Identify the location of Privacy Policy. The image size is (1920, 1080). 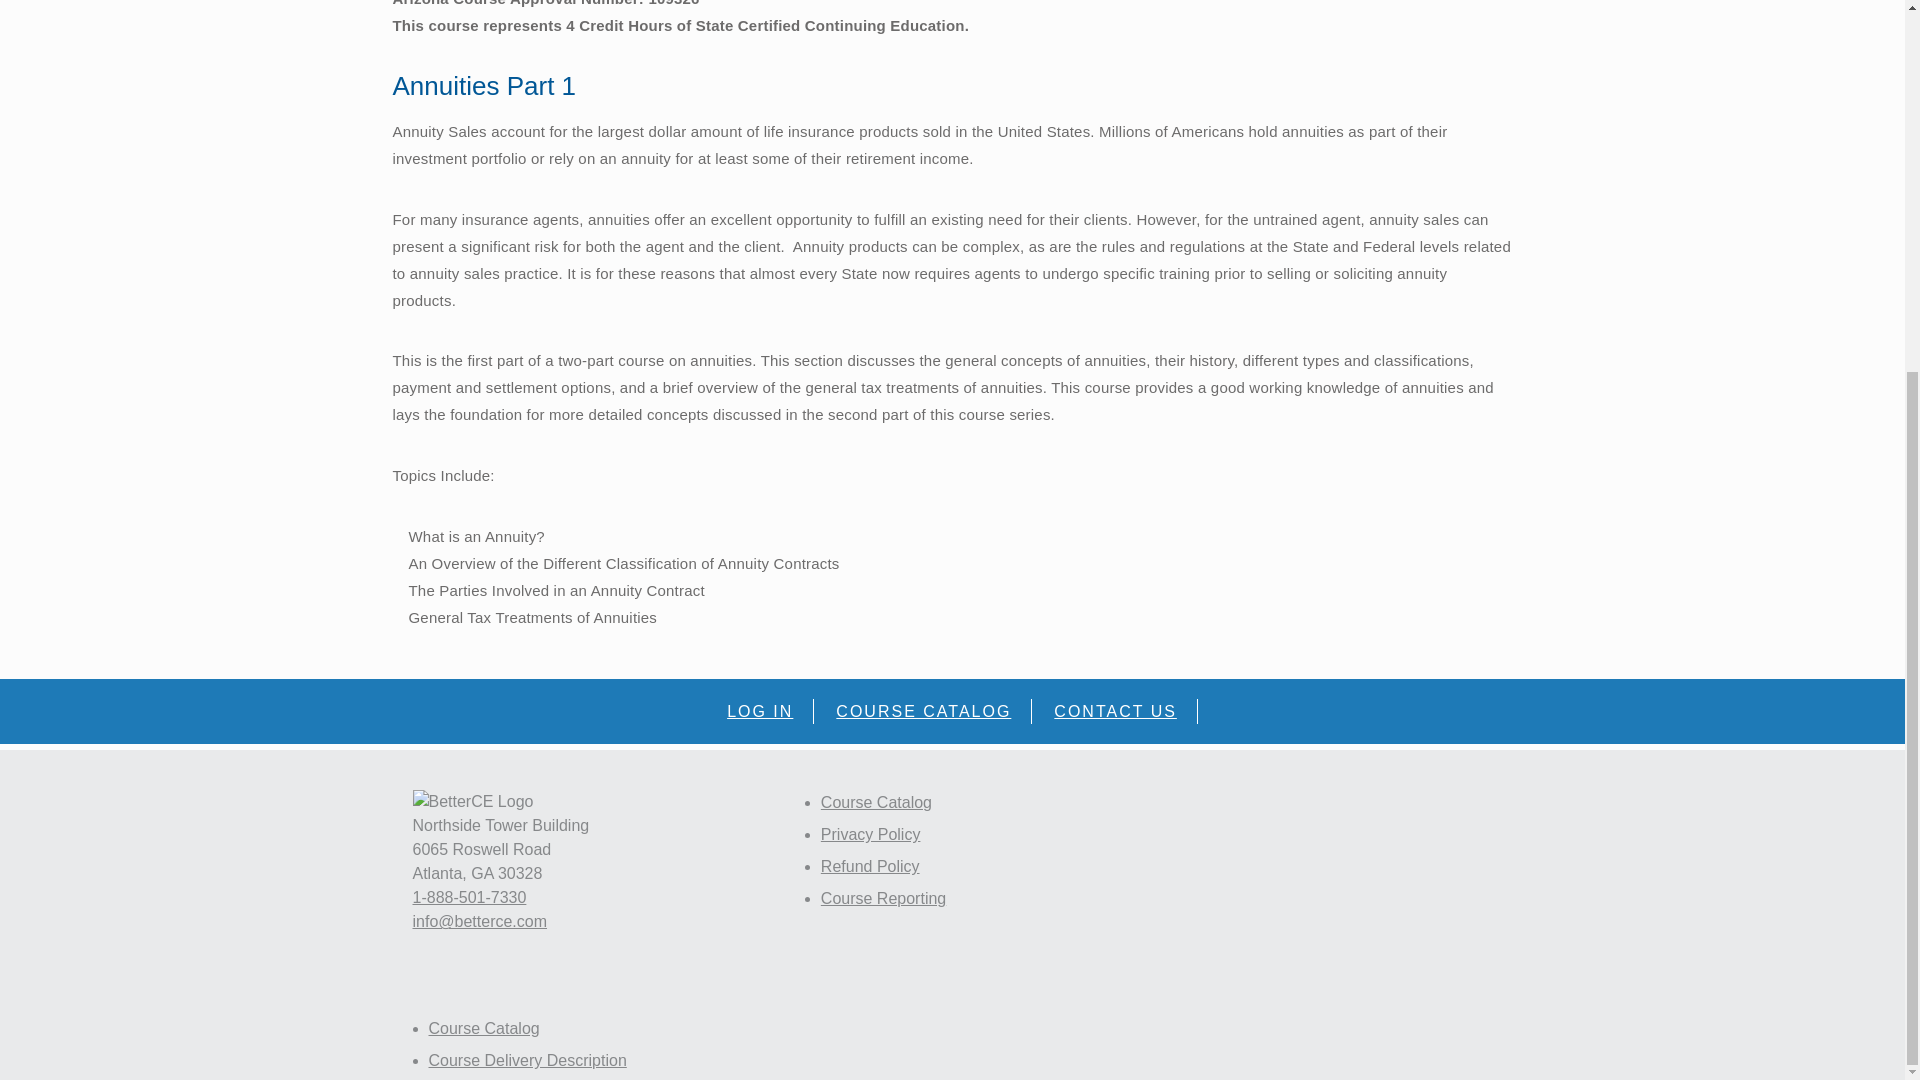
(871, 834).